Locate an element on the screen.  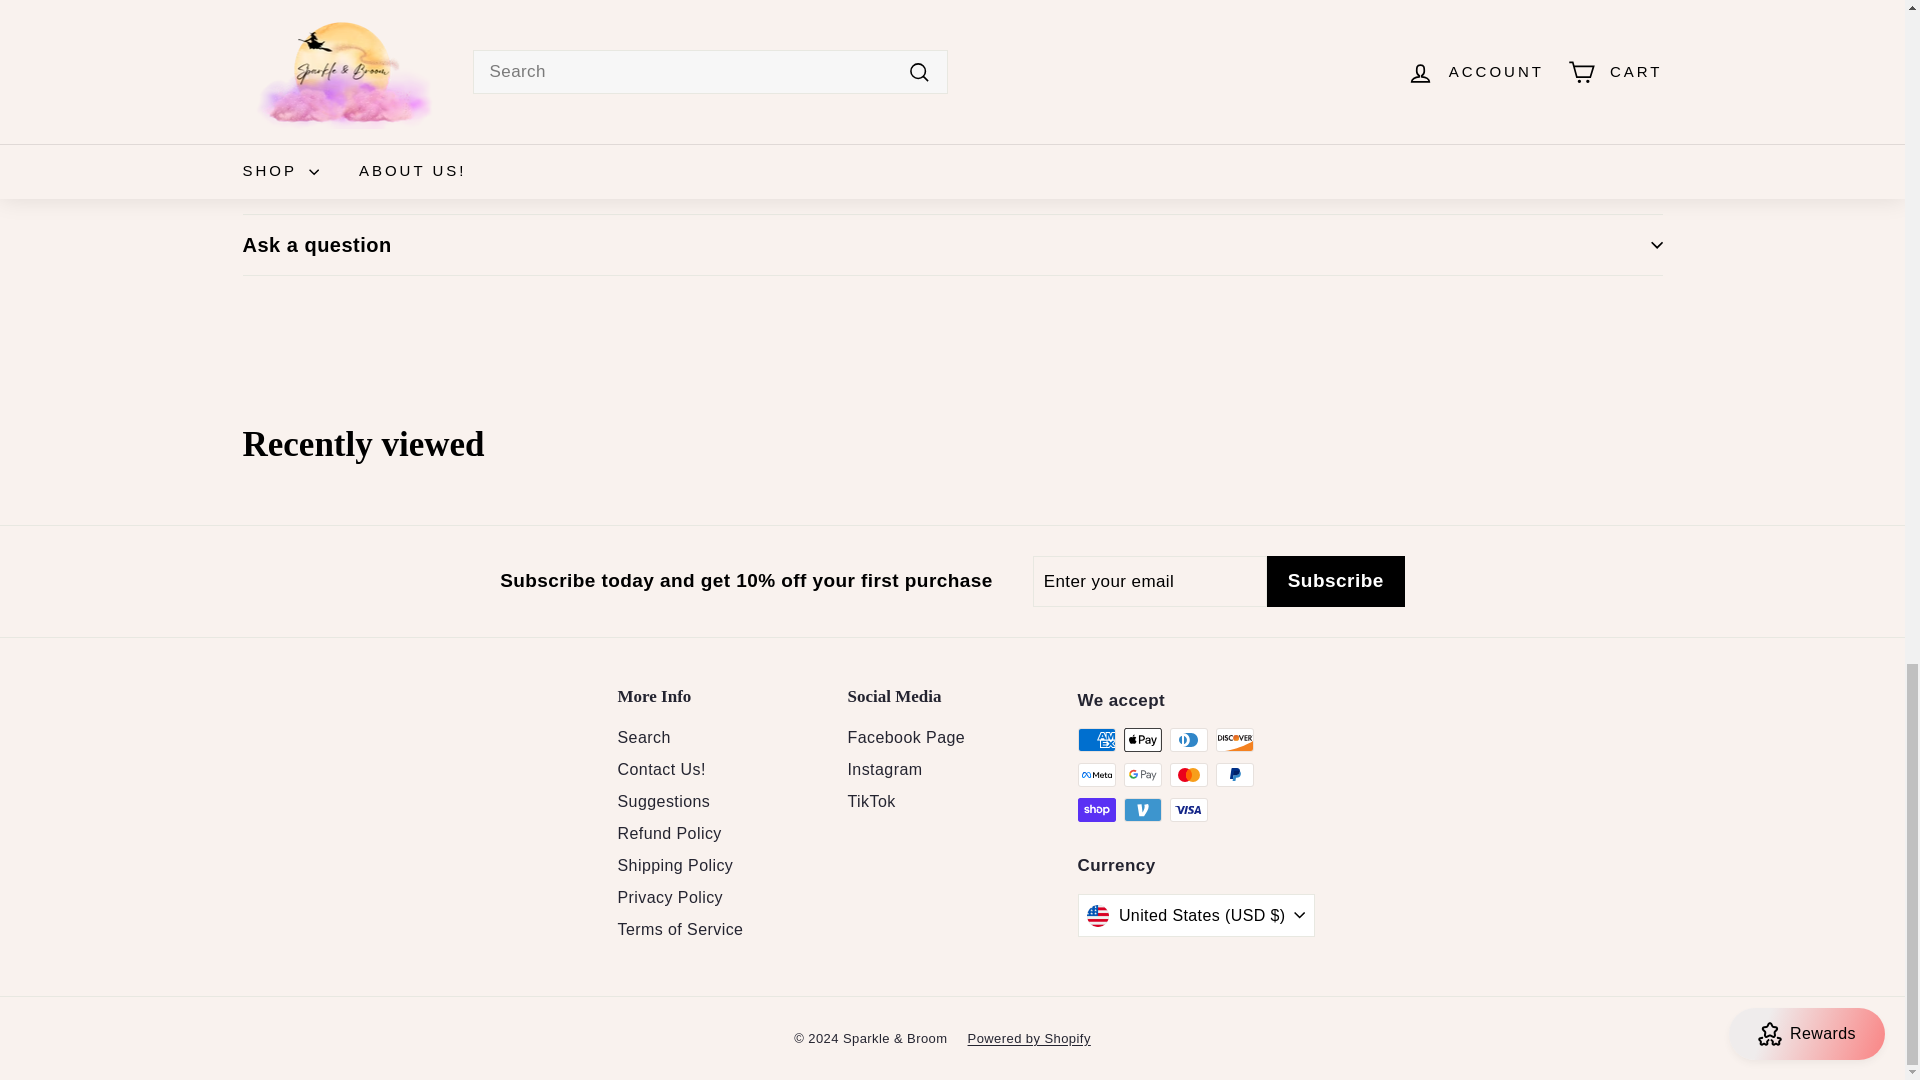
Mastercard is located at coordinates (1188, 774).